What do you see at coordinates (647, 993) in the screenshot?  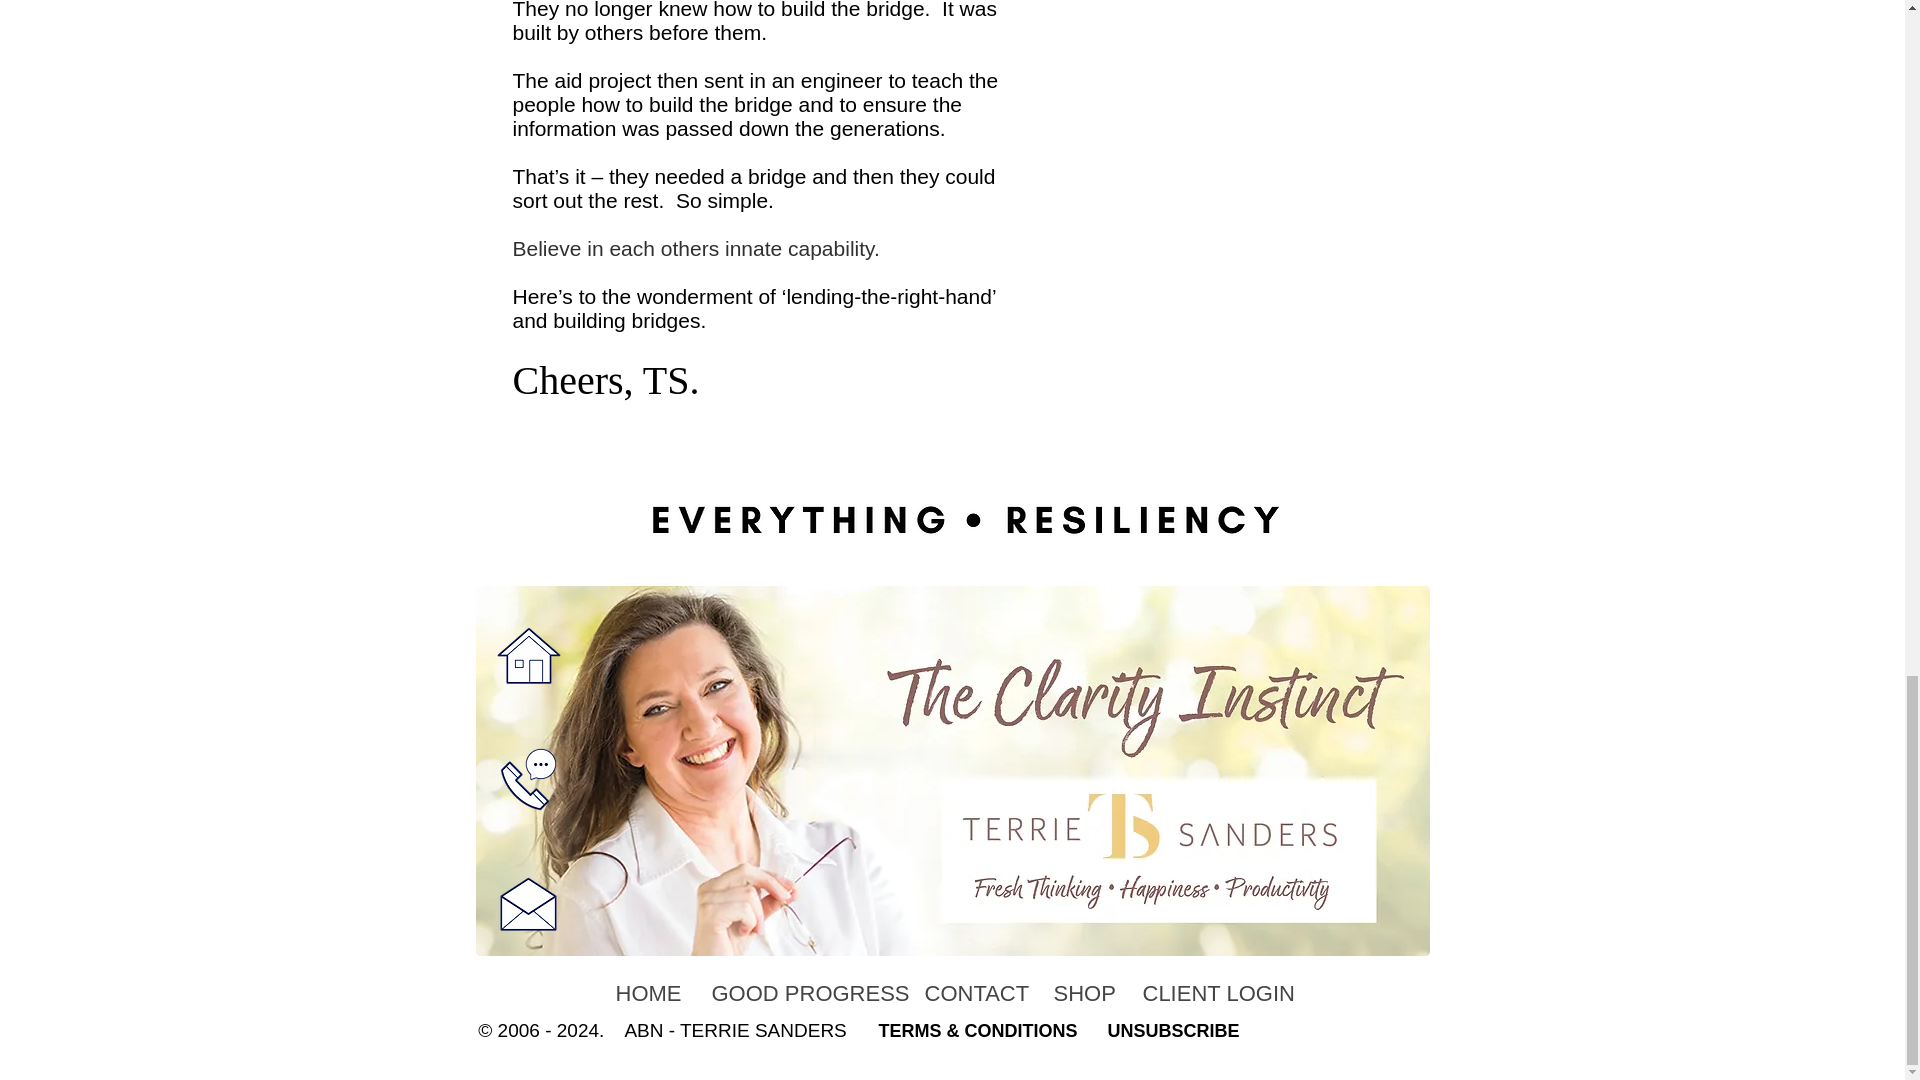 I see `HOME` at bounding box center [647, 993].